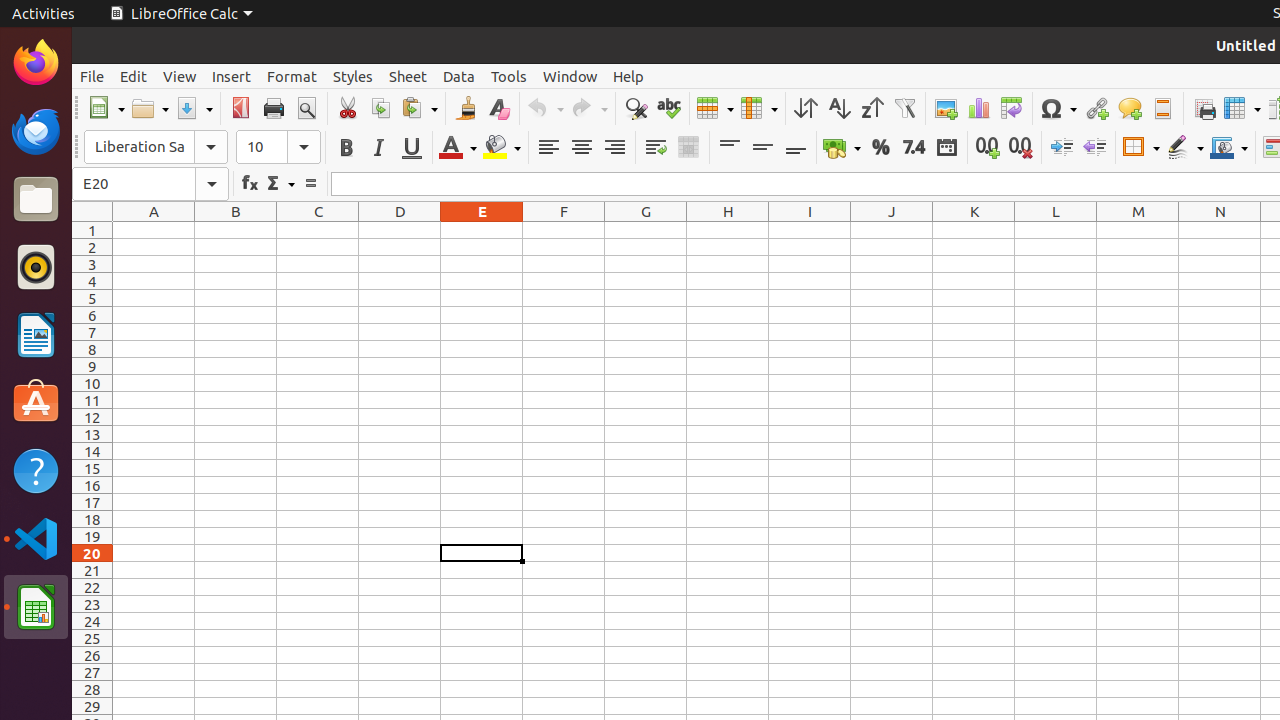  I want to click on Center Vertically, so click(762, 148).